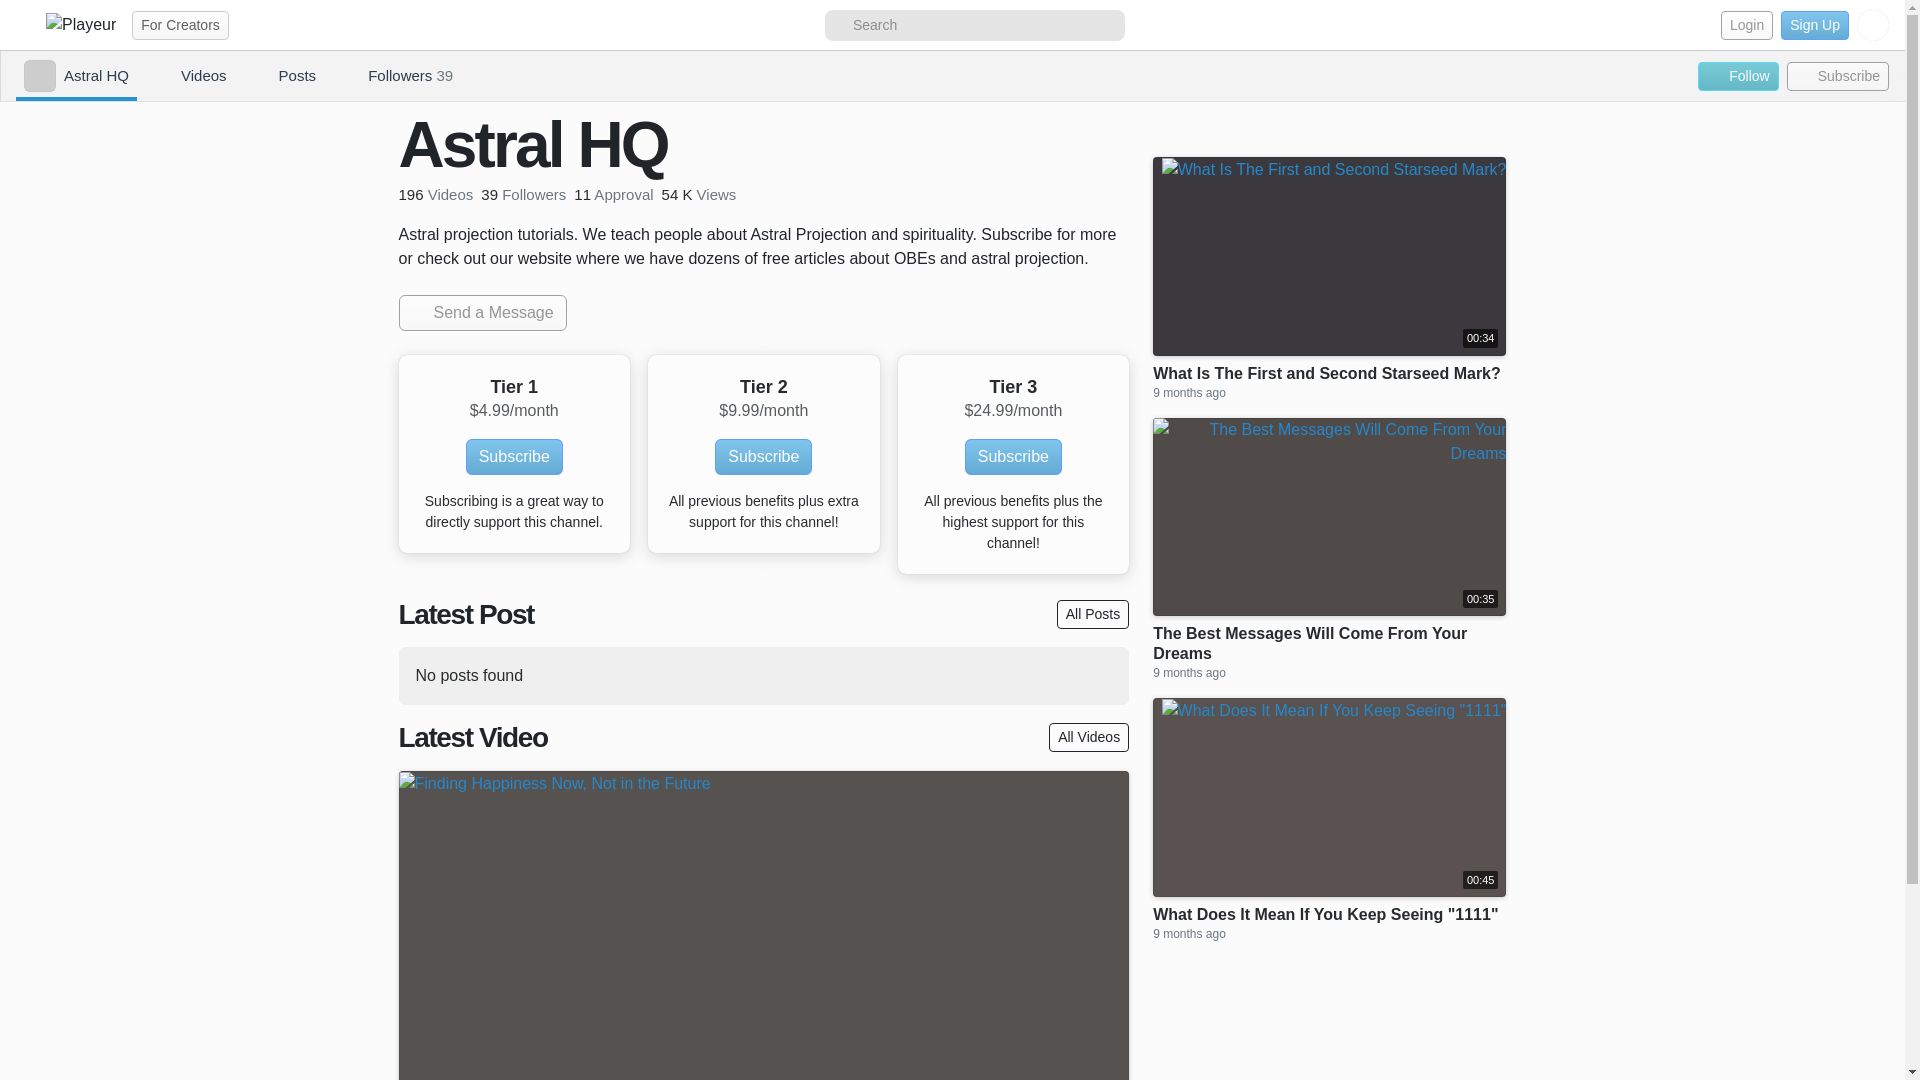 Image resolution: width=1920 pixels, height=1080 pixels. I want to click on Followers 39, so click(392, 76).